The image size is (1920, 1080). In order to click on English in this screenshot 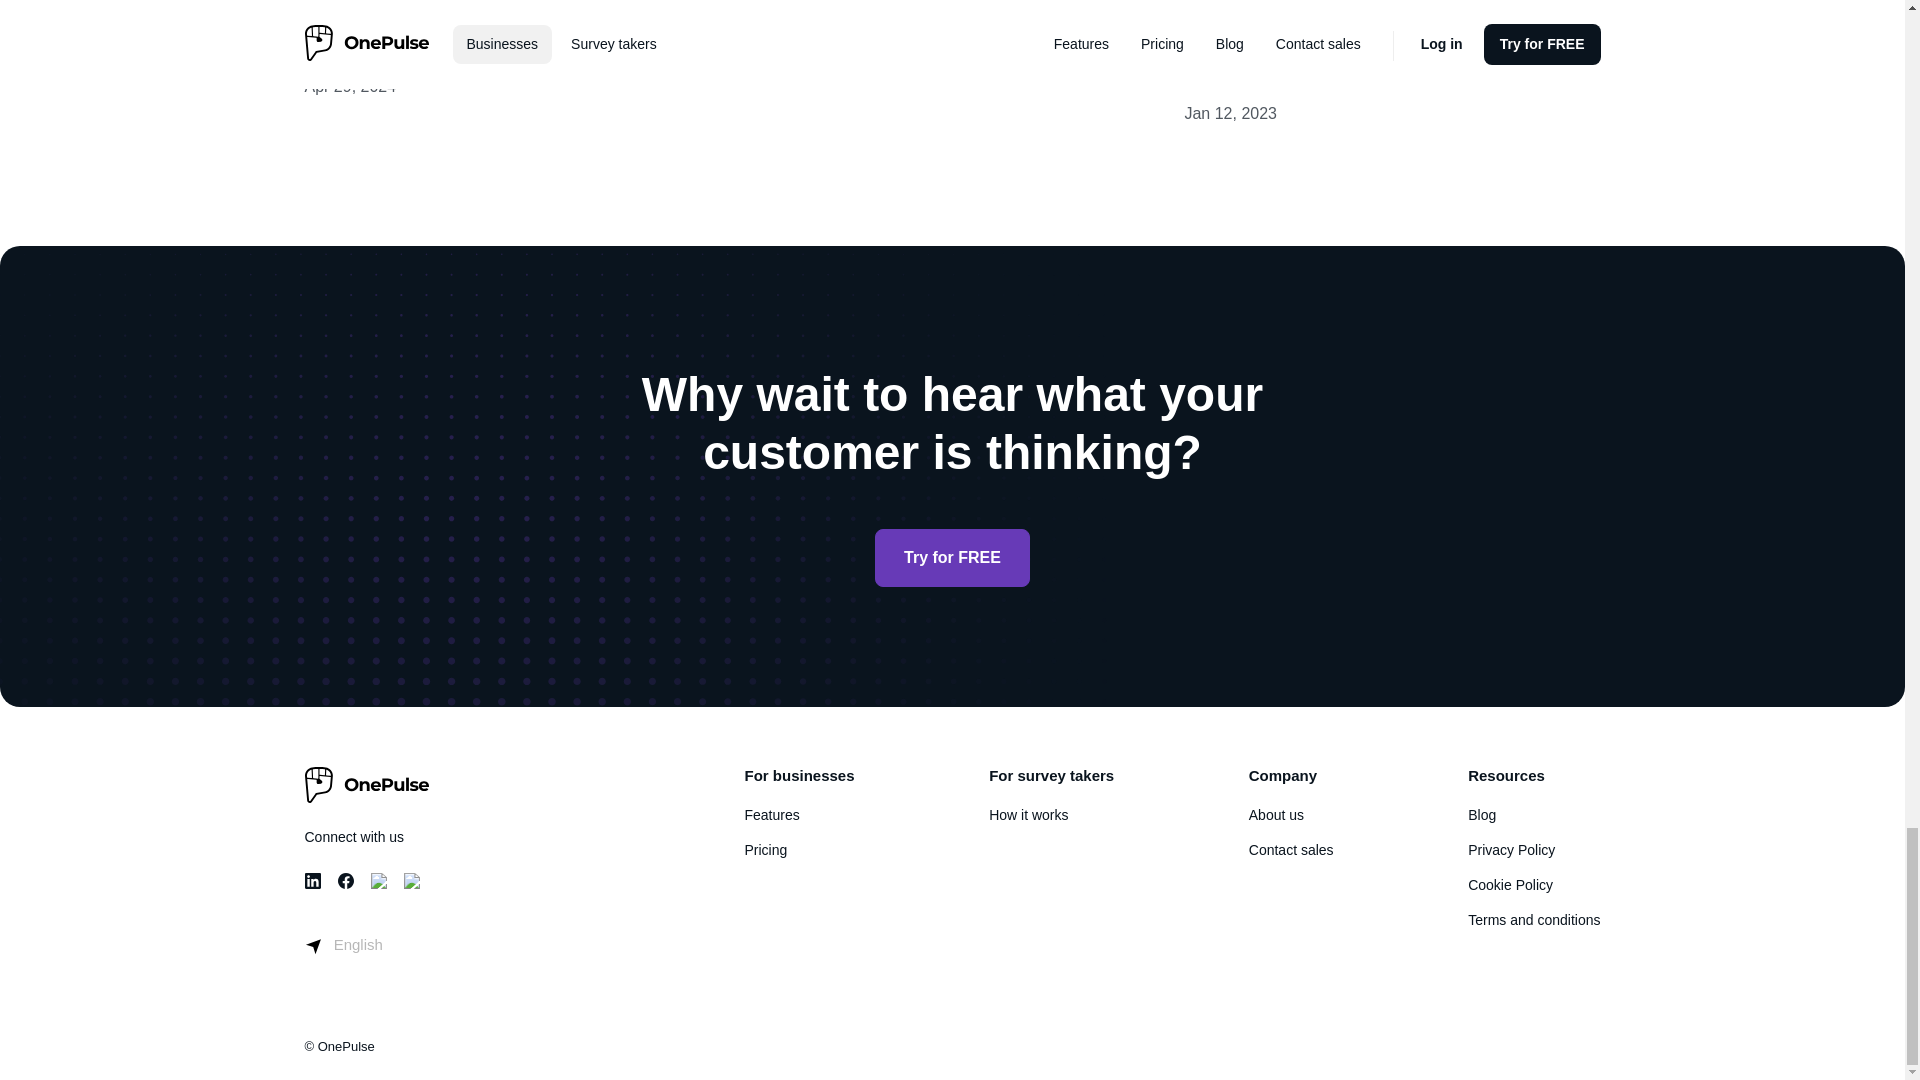, I will do `click(342, 944)`.